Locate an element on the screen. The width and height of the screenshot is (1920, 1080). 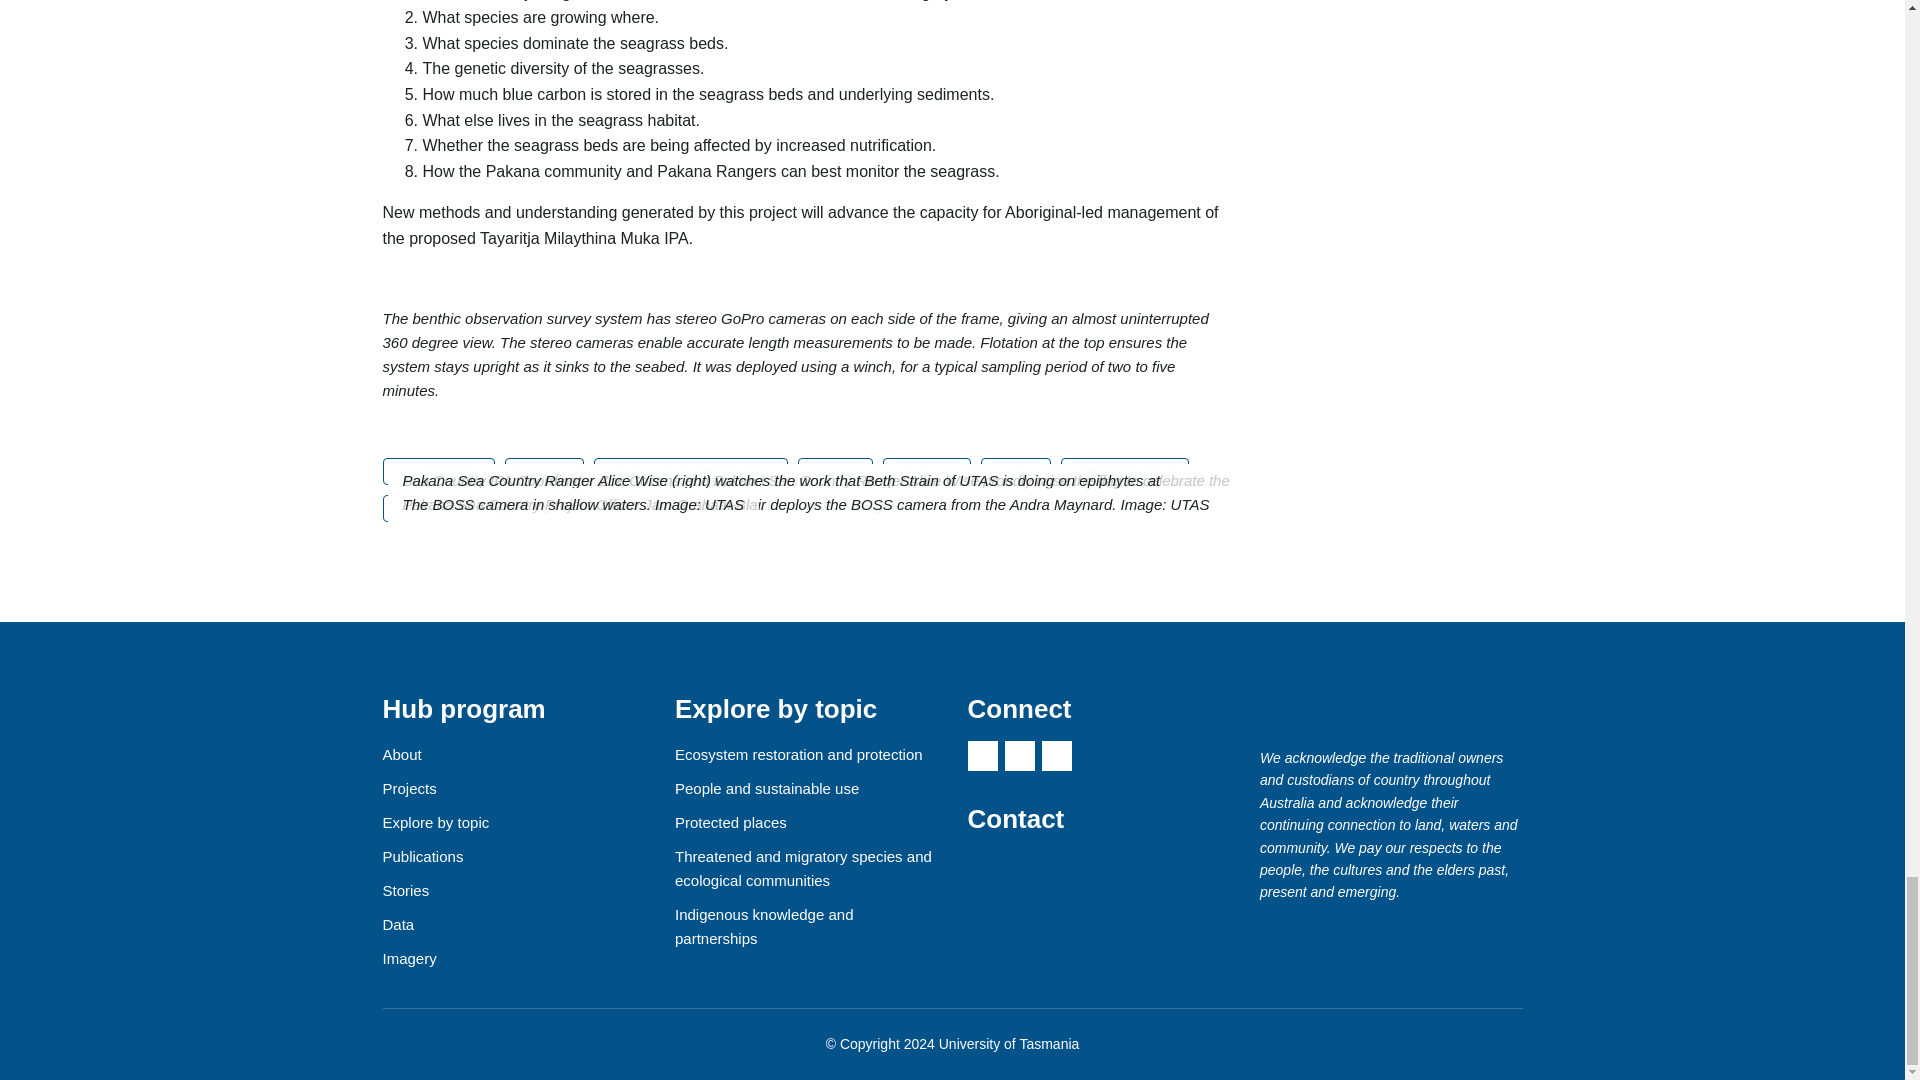
About is located at coordinates (401, 754).